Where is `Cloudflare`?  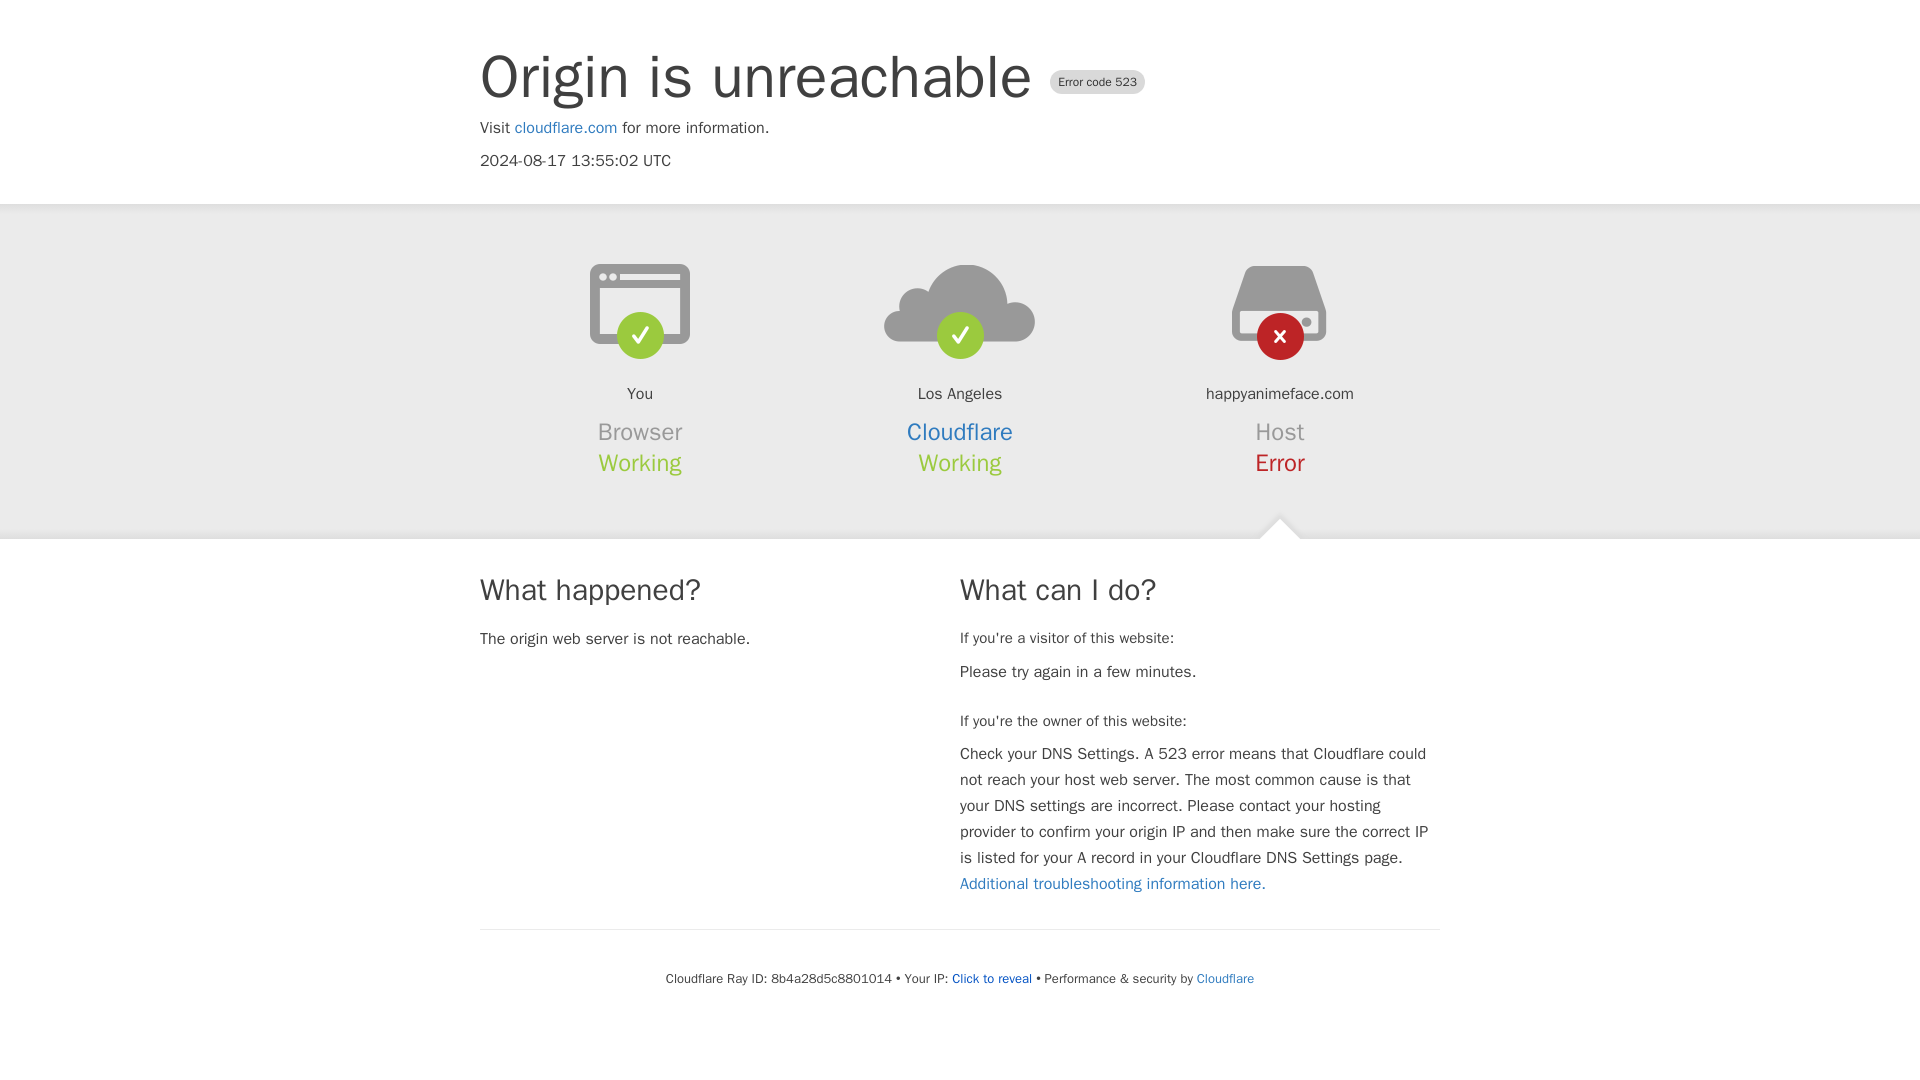
Cloudflare is located at coordinates (1224, 978).